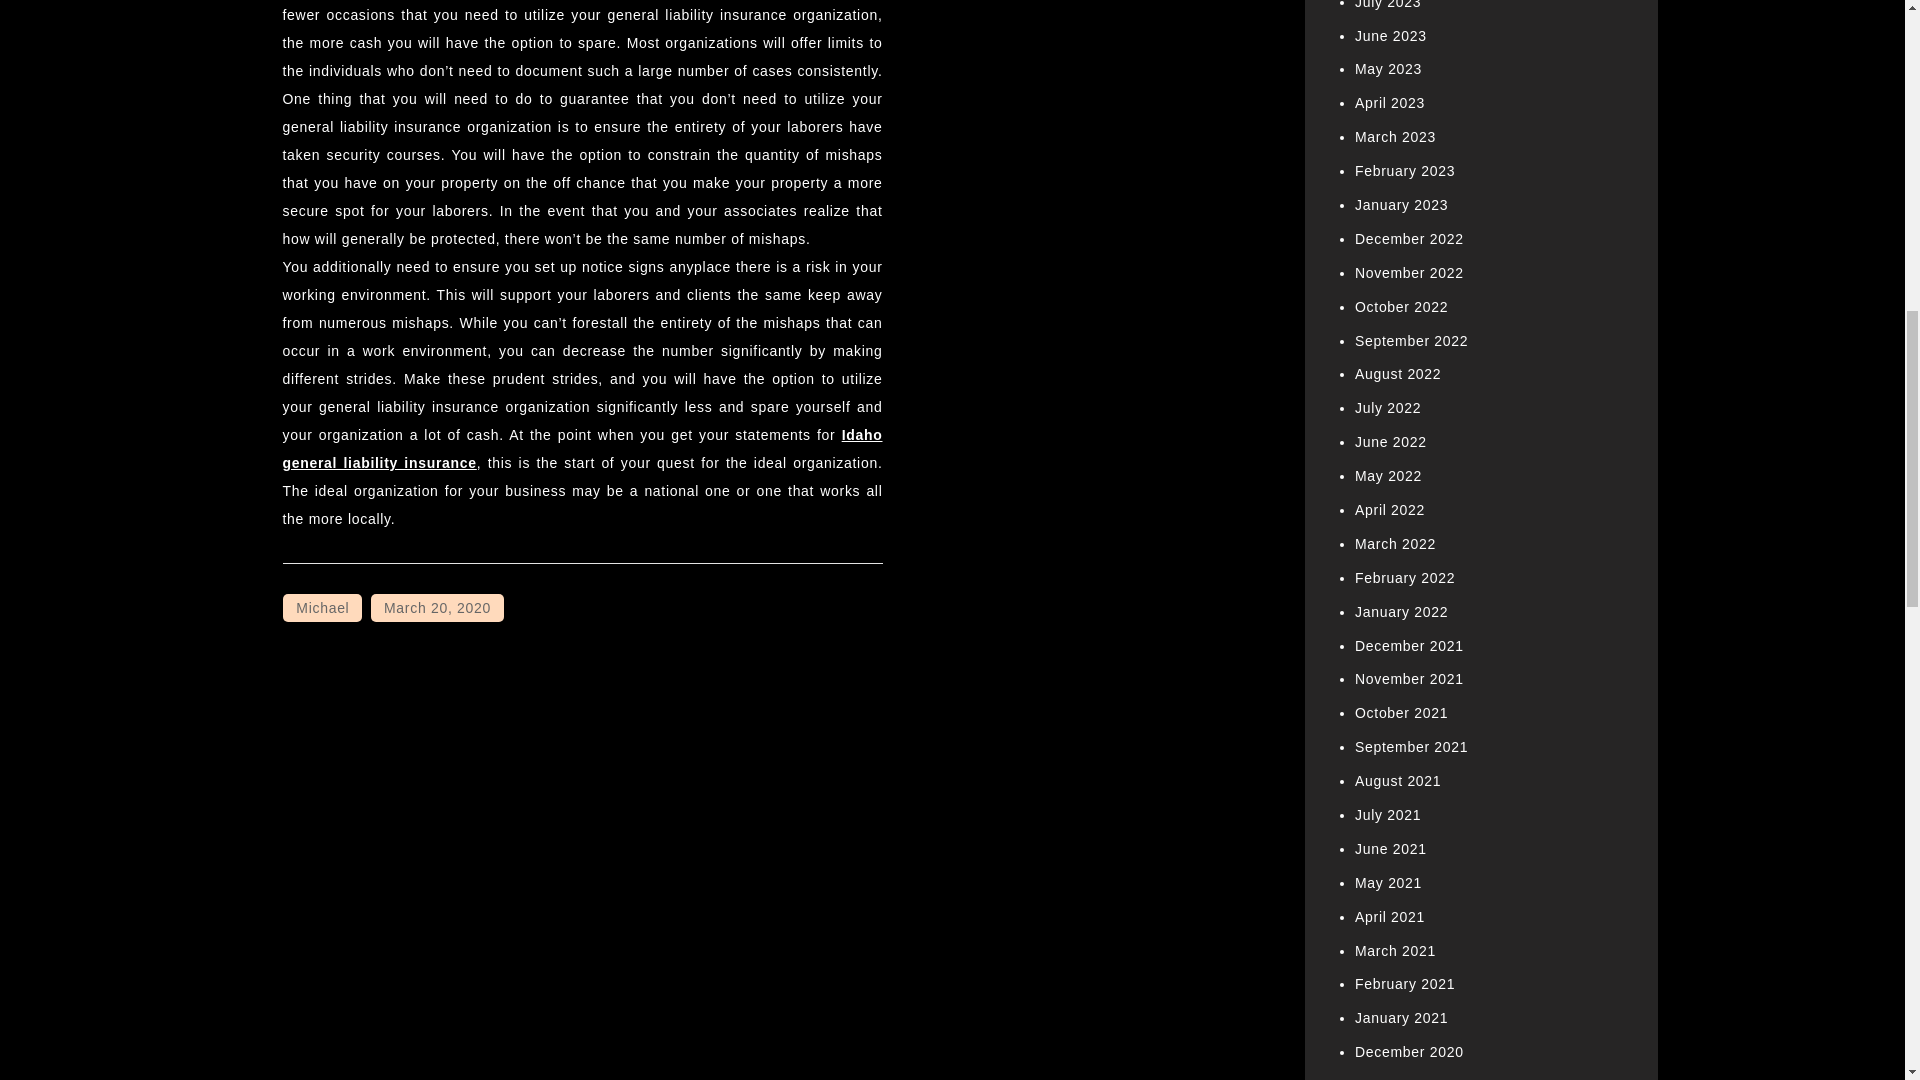  What do you see at coordinates (1401, 204) in the screenshot?
I see `January 2023` at bounding box center [1401, 204].